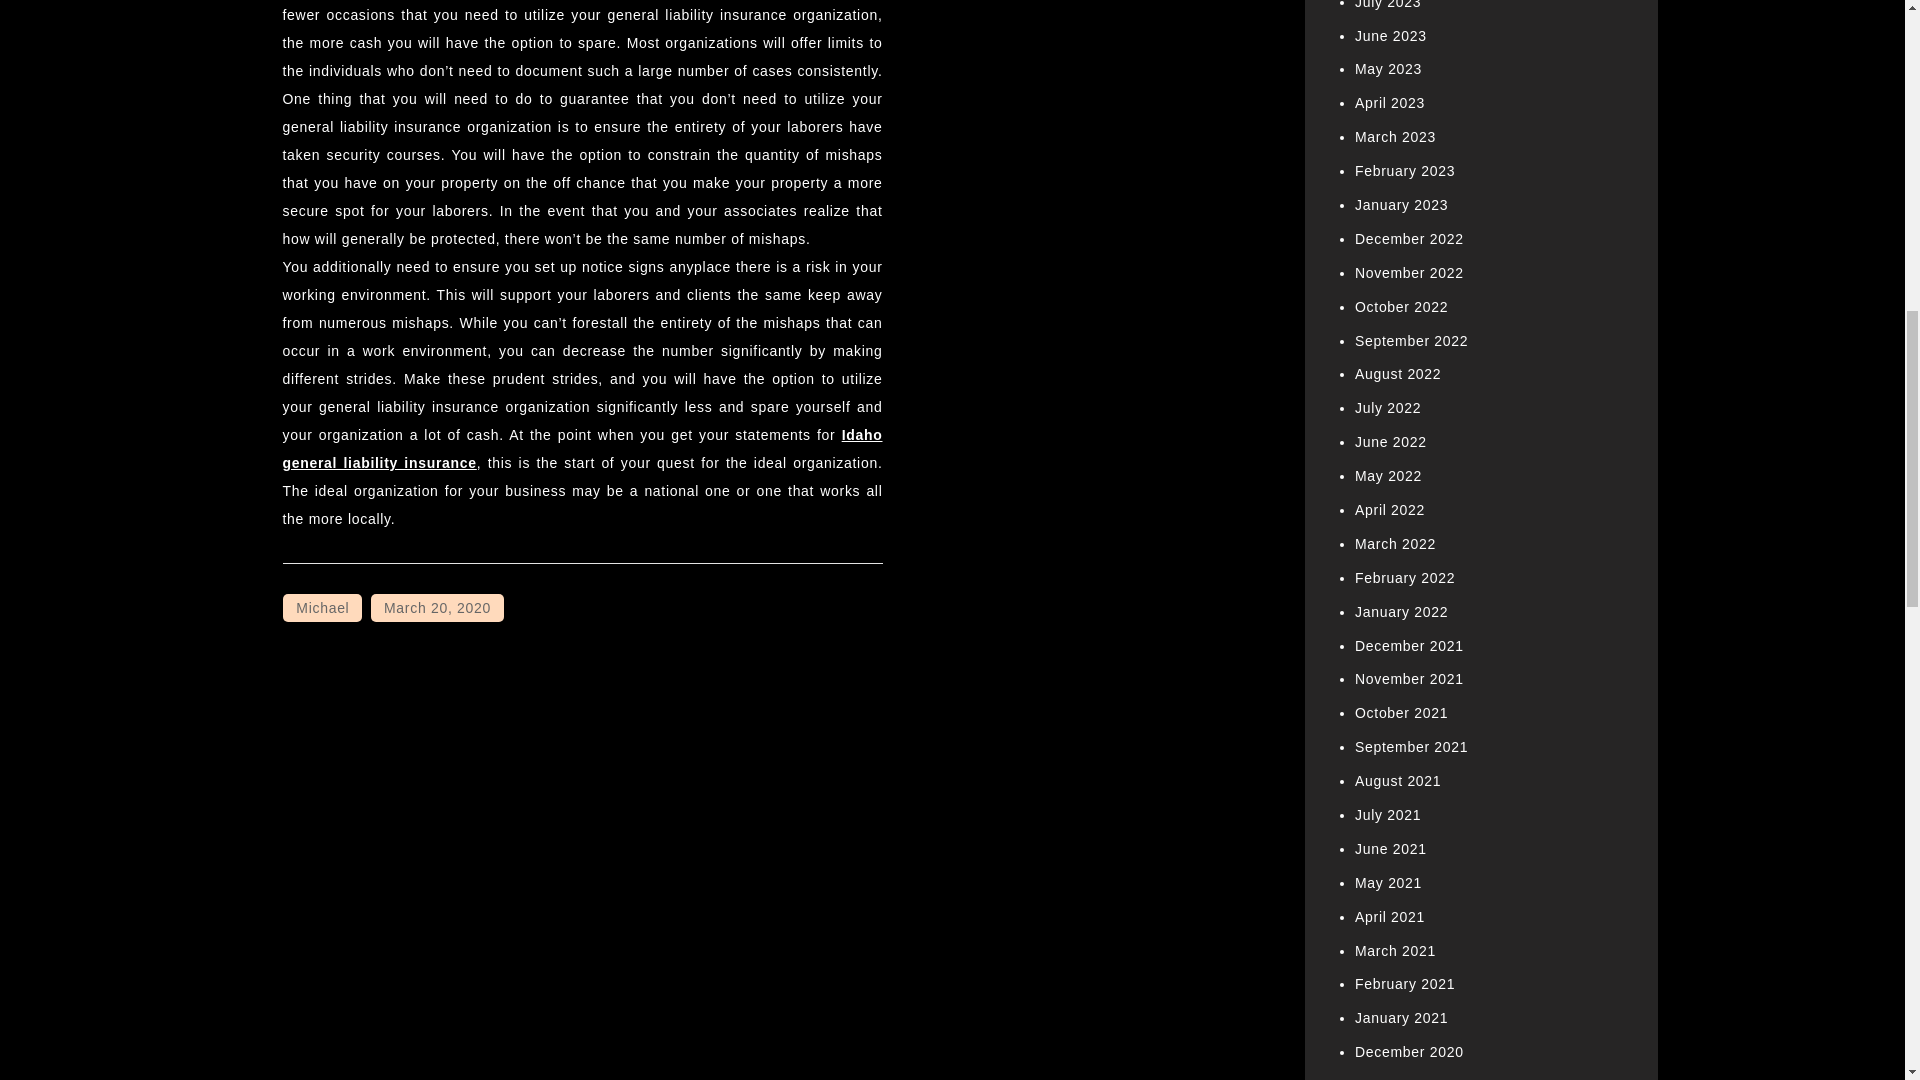  What do you see at coordinates (1401, 204) in the screenshot?
I see `January 2023` at bounding box center [1401, 204].